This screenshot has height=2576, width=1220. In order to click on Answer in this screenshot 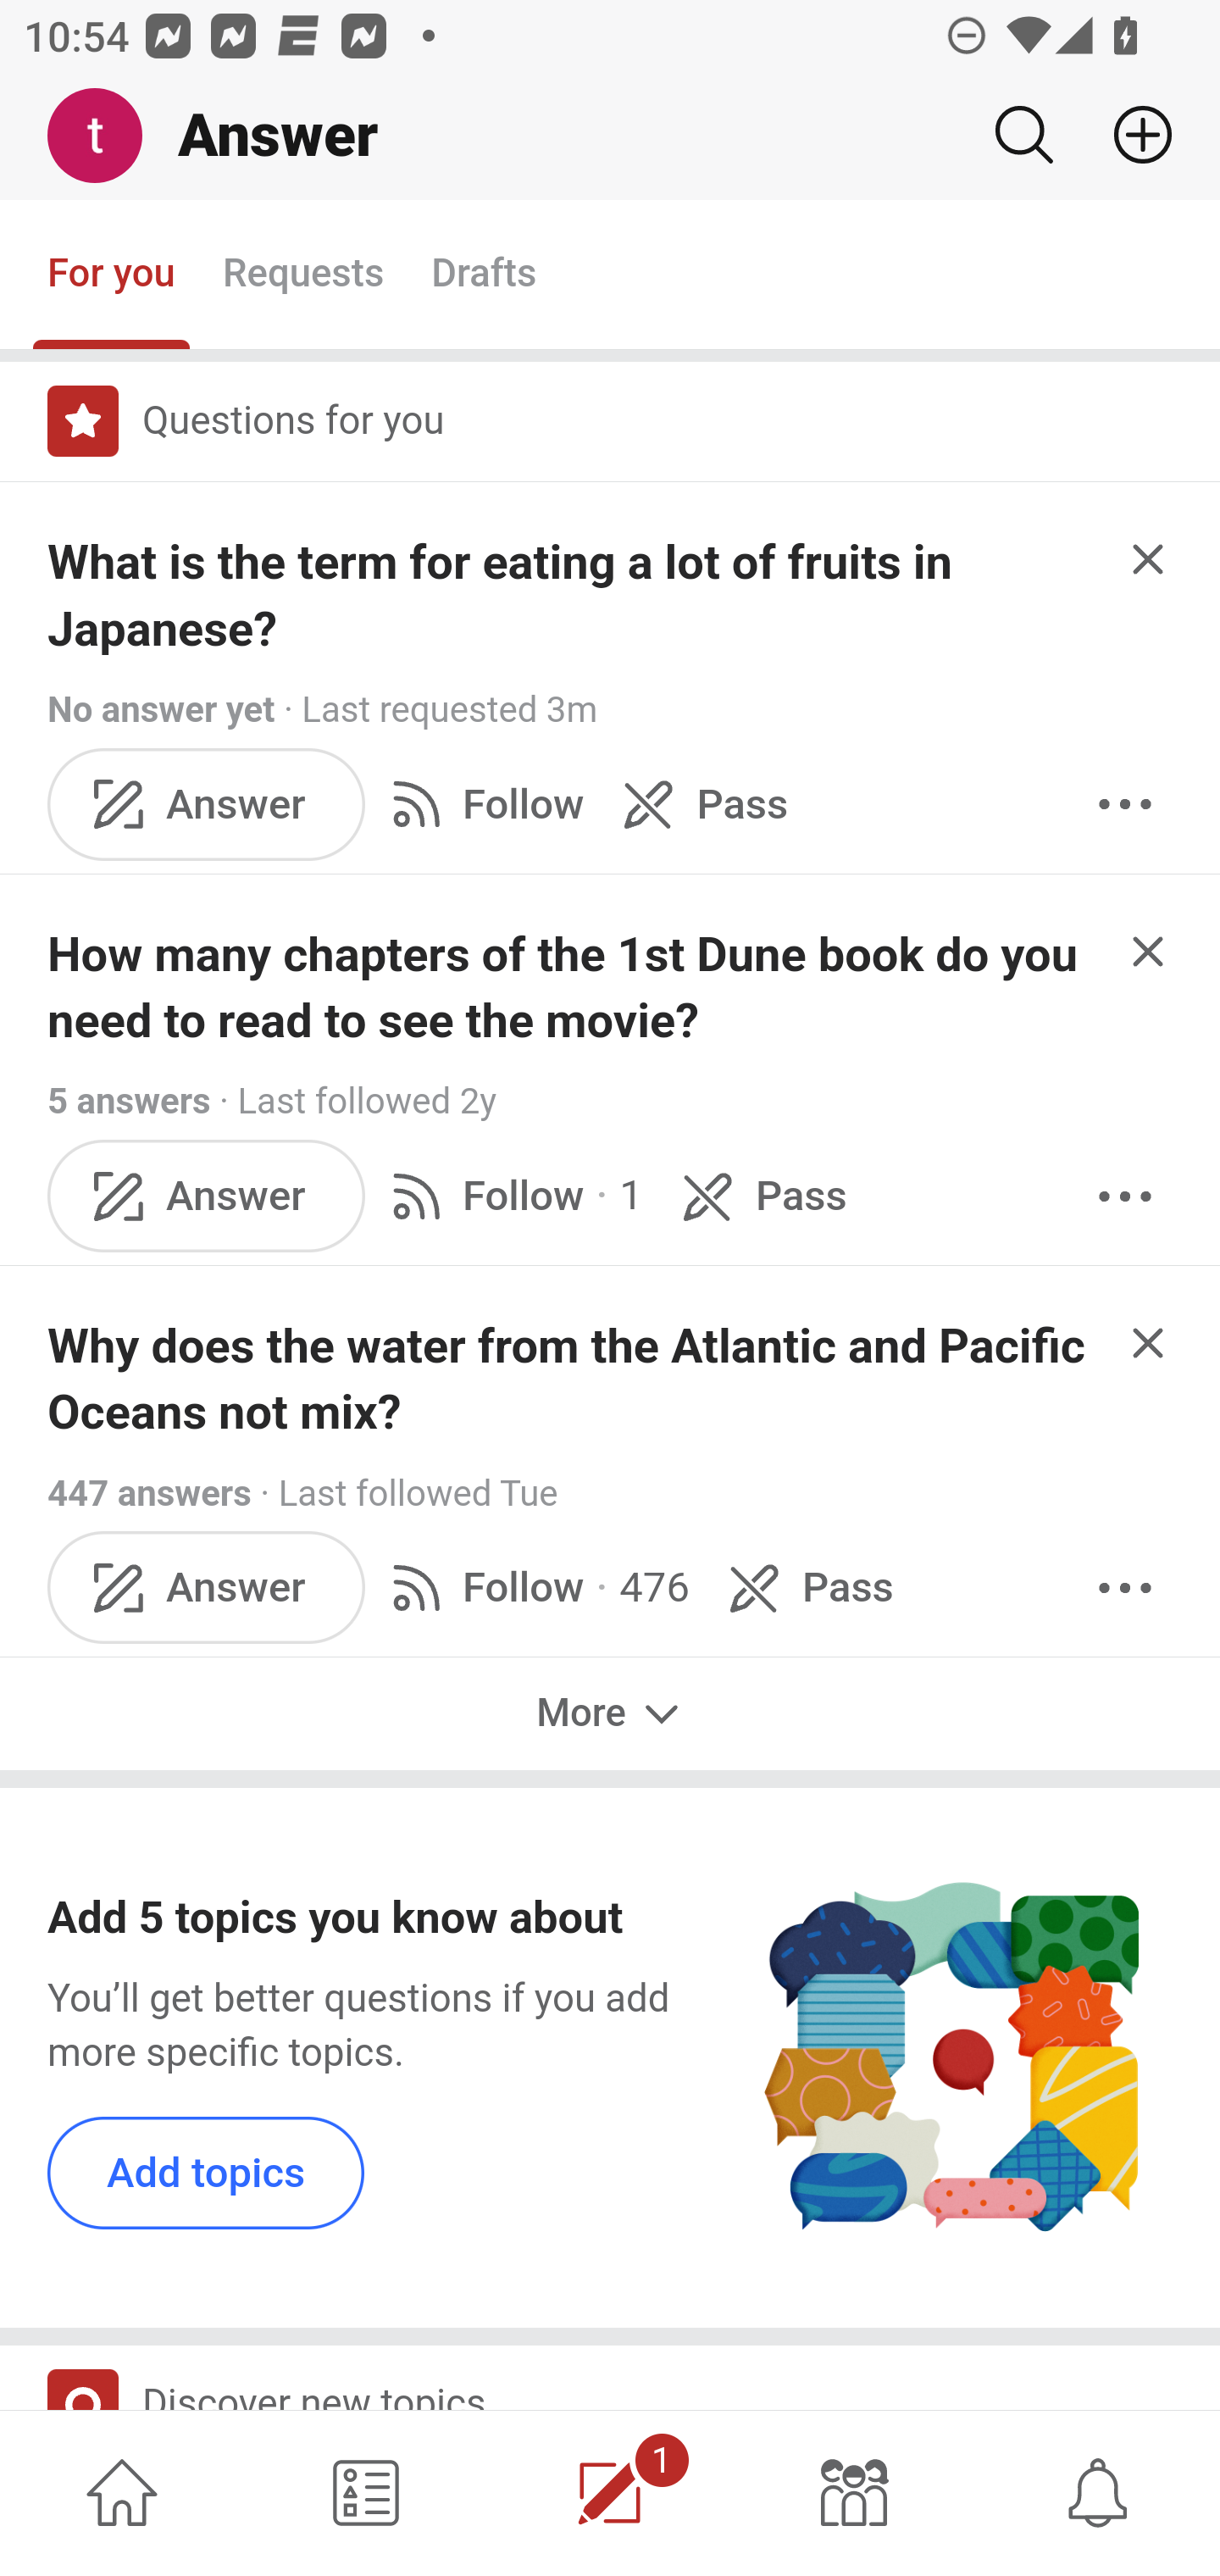, I will do `click(207, 1196)`.